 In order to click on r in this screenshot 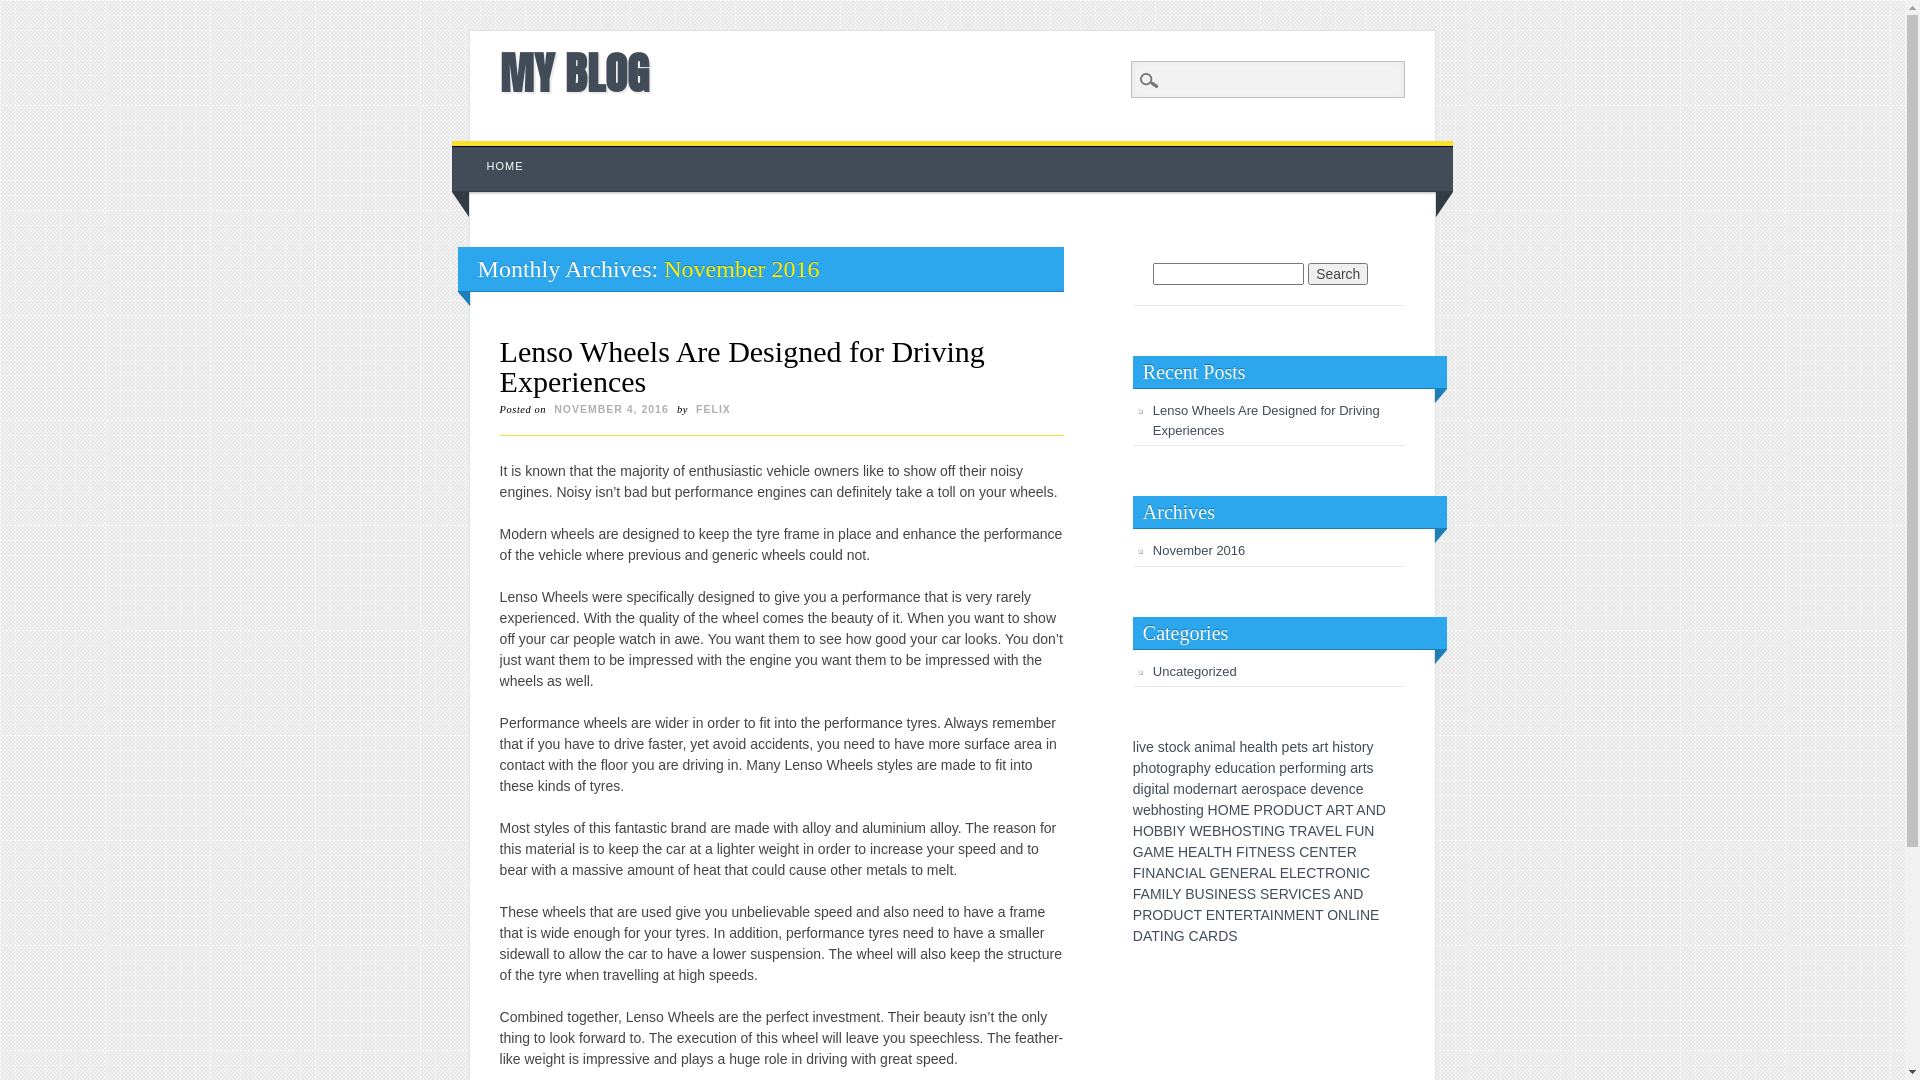, I will do `click(1260, 789)`.